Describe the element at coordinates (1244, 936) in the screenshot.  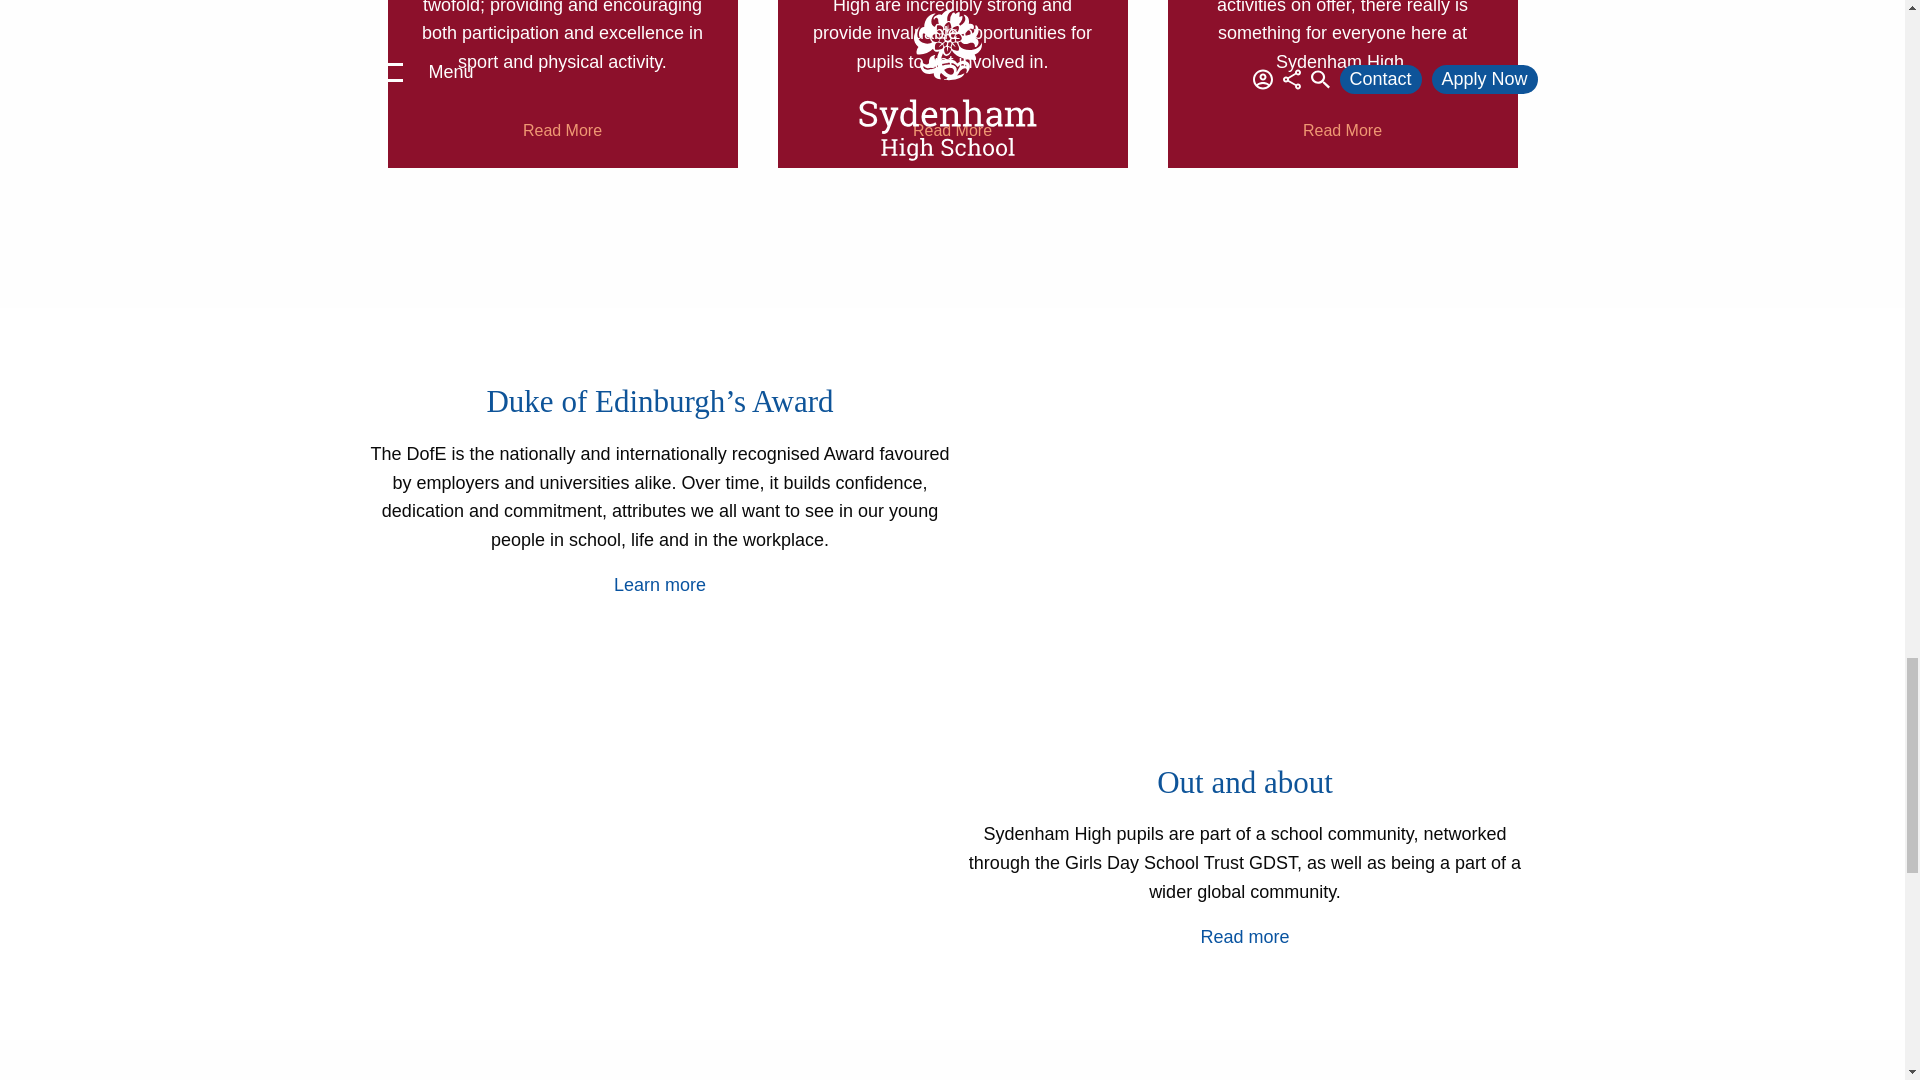
I see `Read more Out and about` at that location.